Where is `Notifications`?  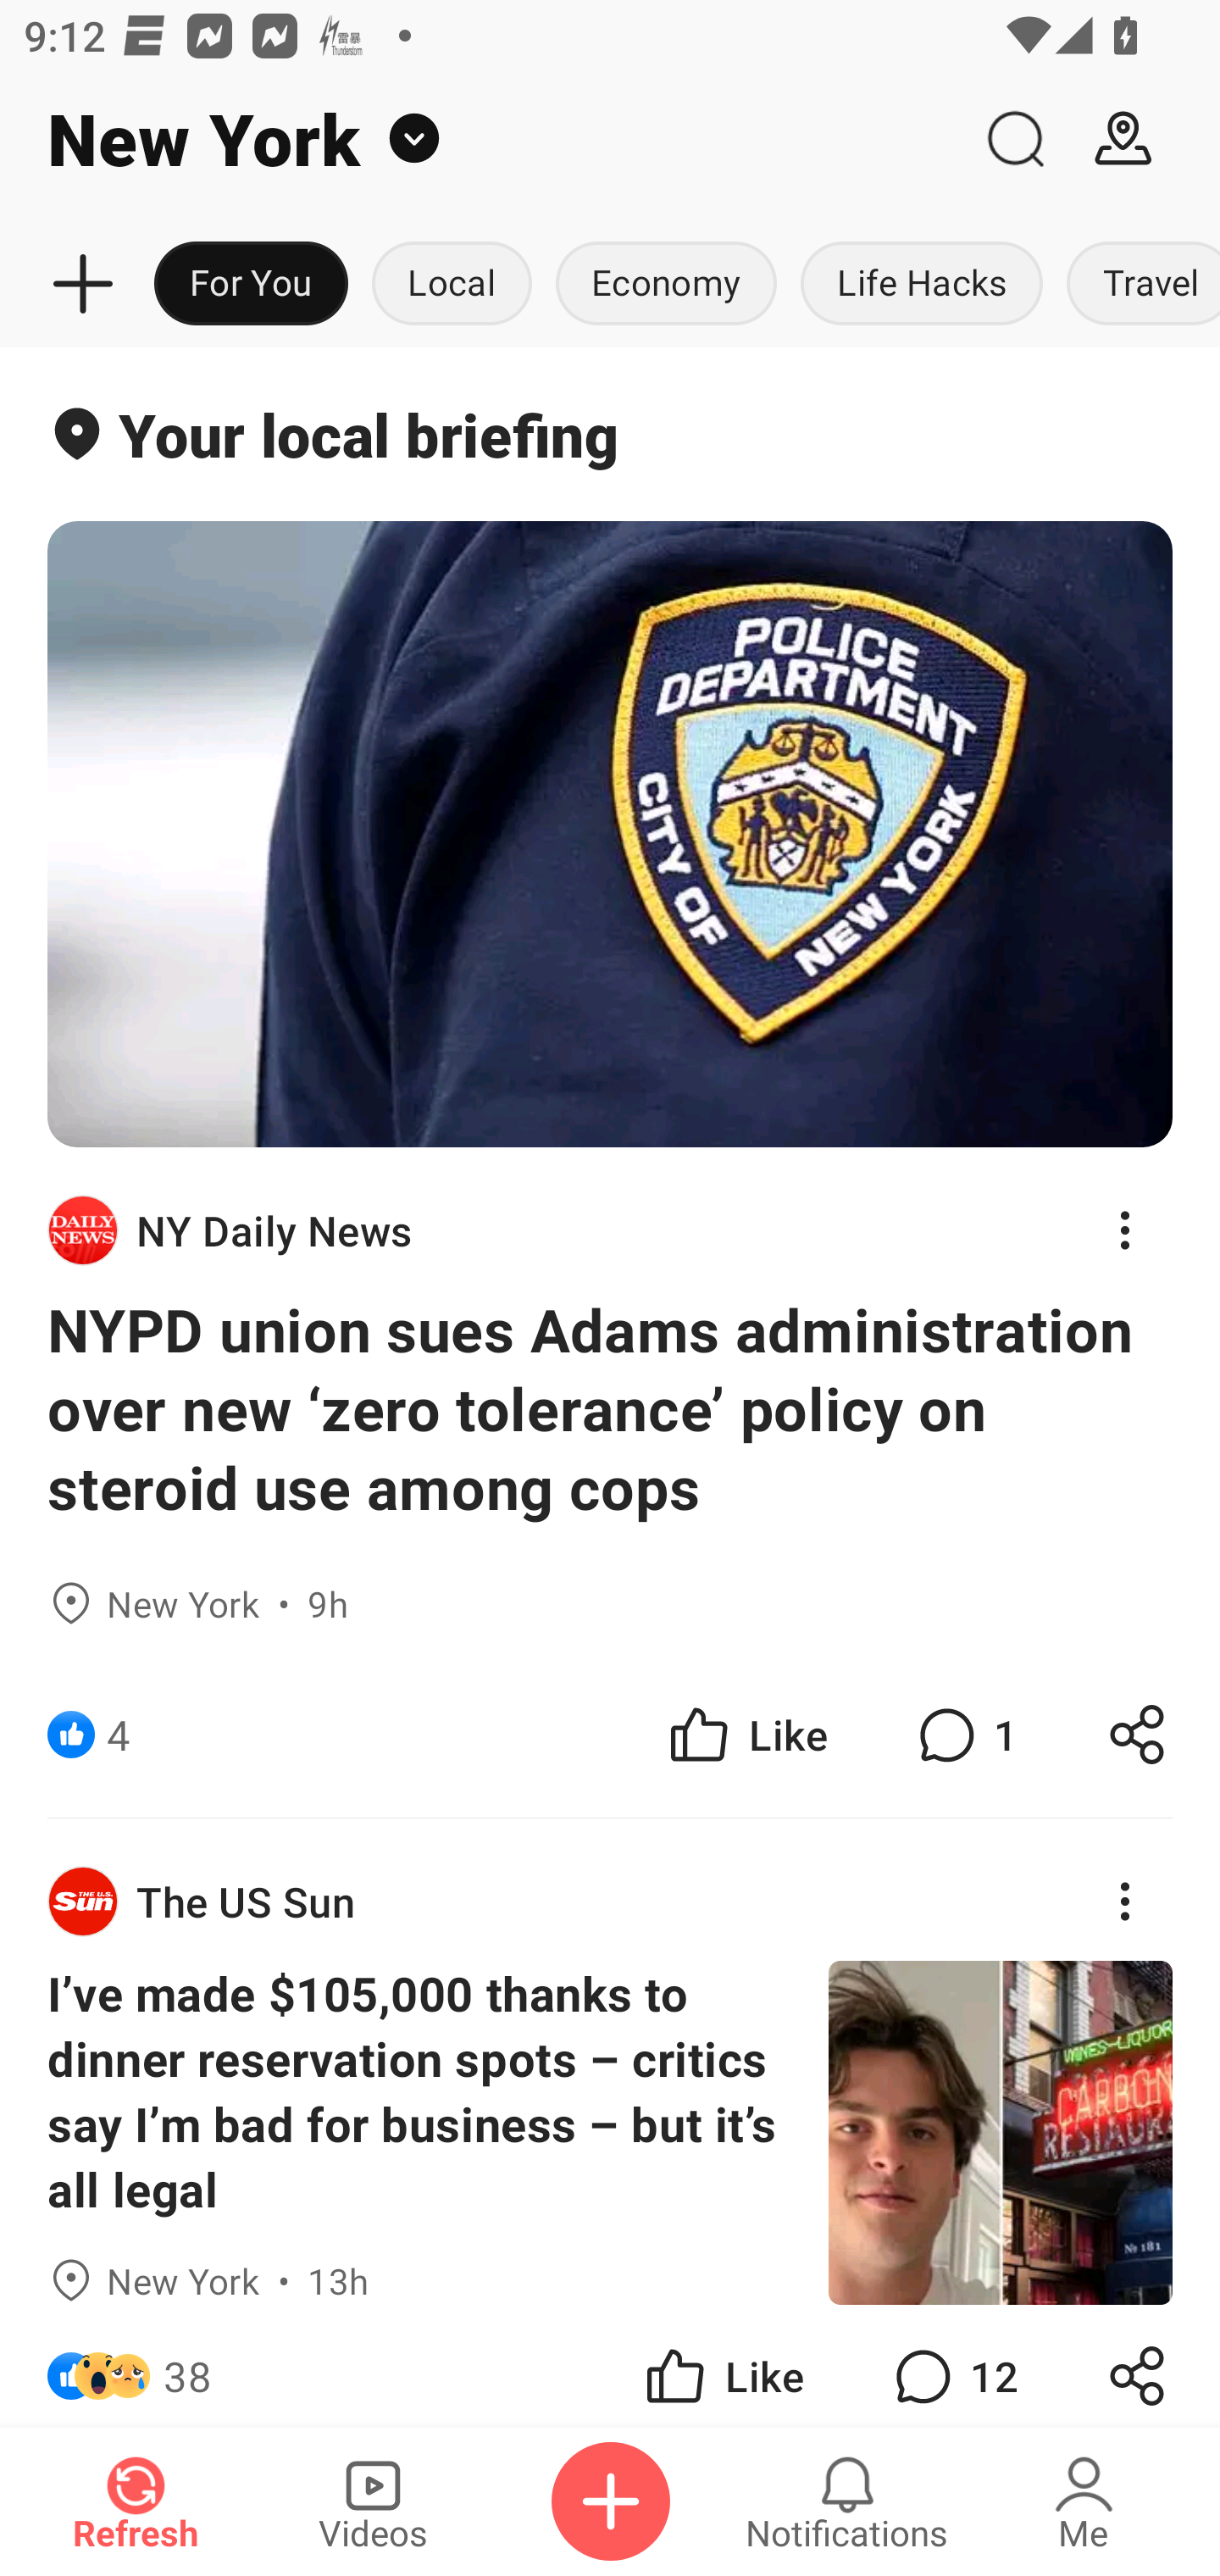 Notifications is located at coordinates (847, 2501).